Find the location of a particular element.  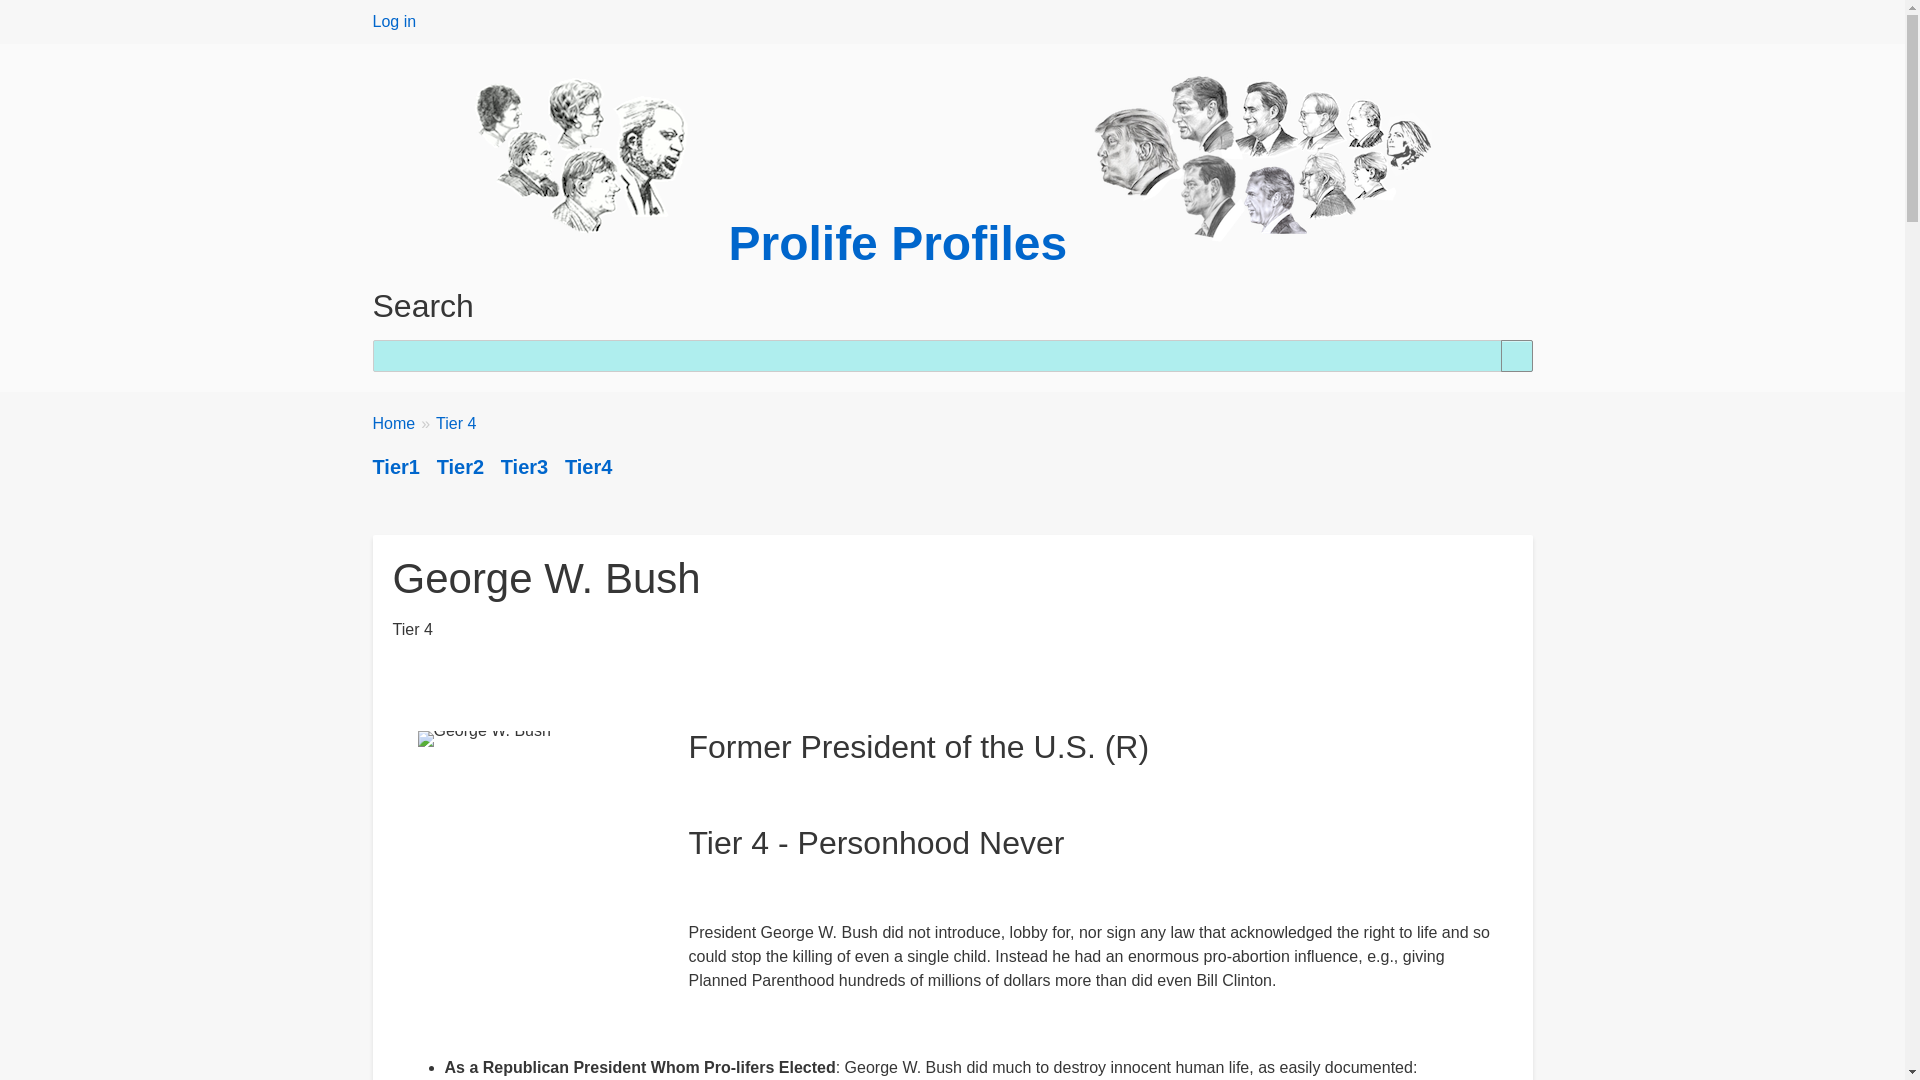

Tier2 is located at coordinates (460, 466).